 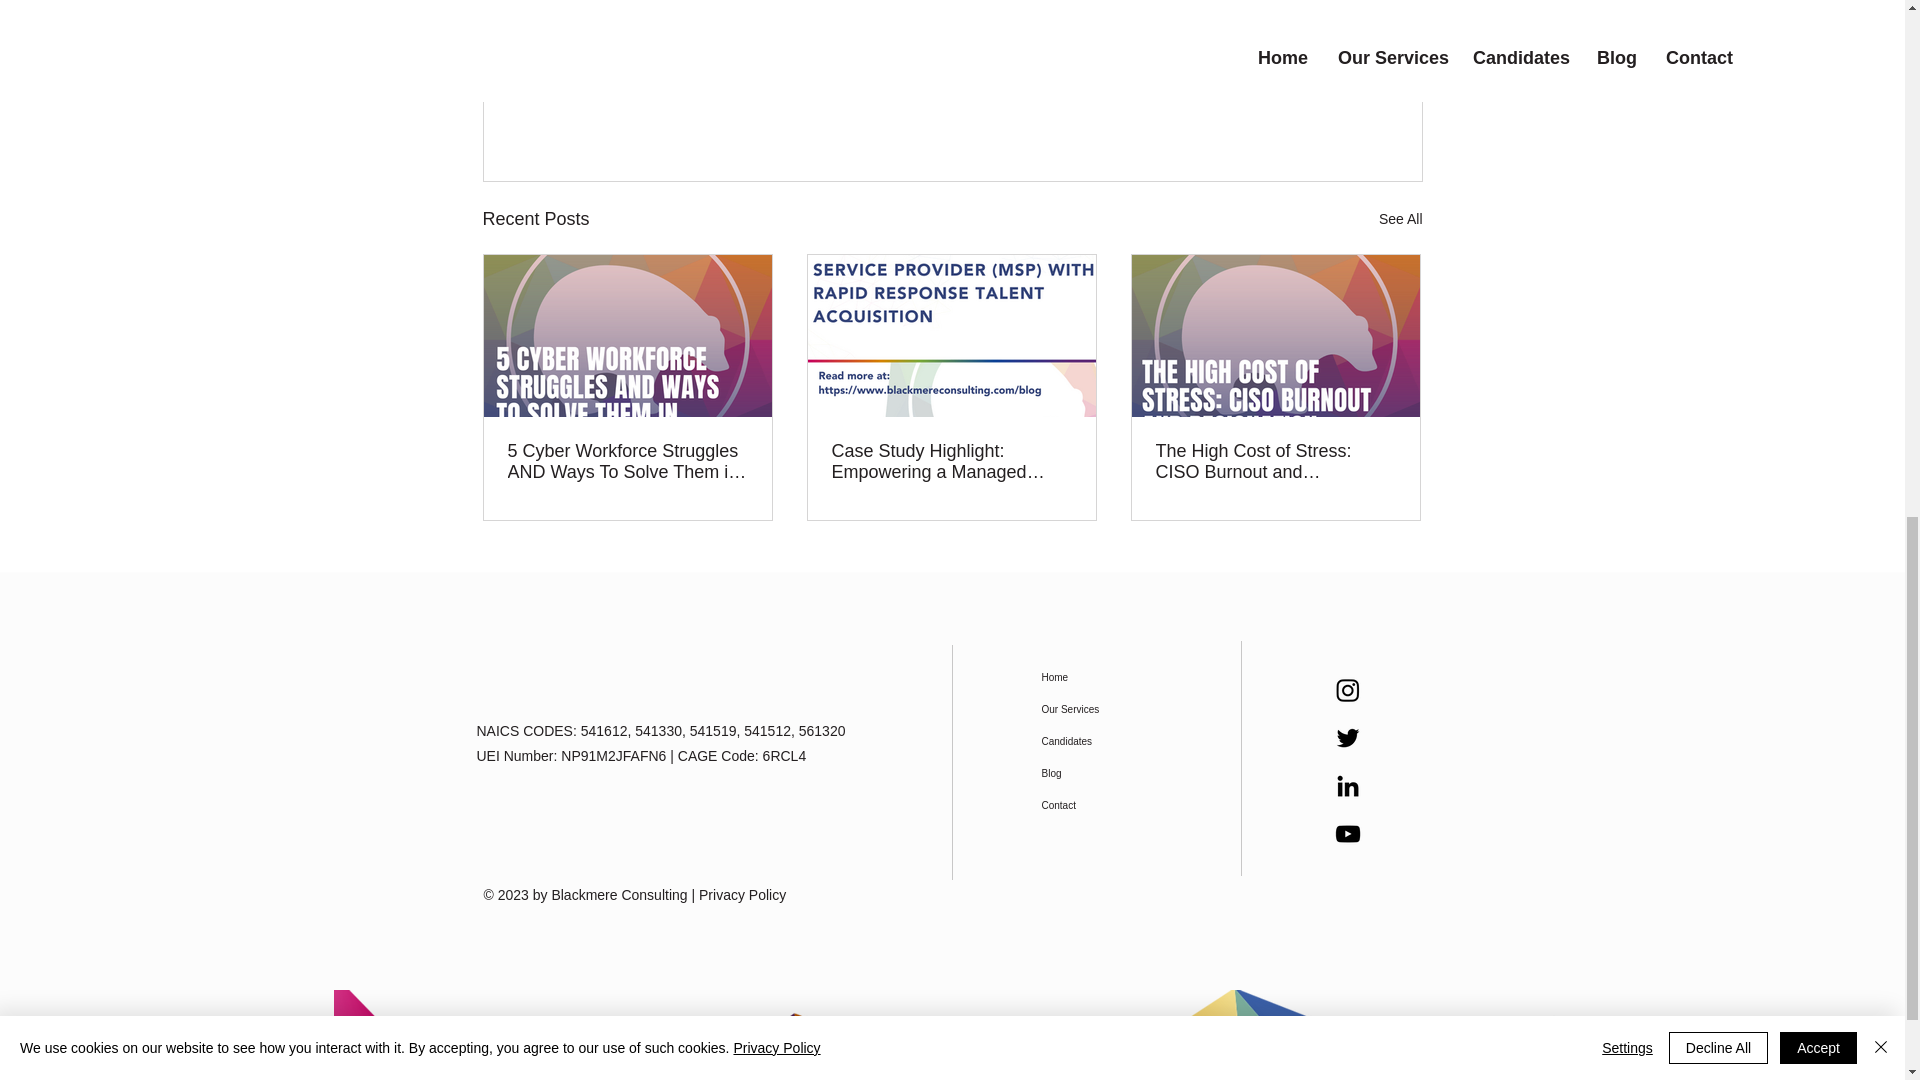 What do you see at coordinates (1093, 774) in the screenshot?
I see `Blog` at bounding box center [1093, 774].